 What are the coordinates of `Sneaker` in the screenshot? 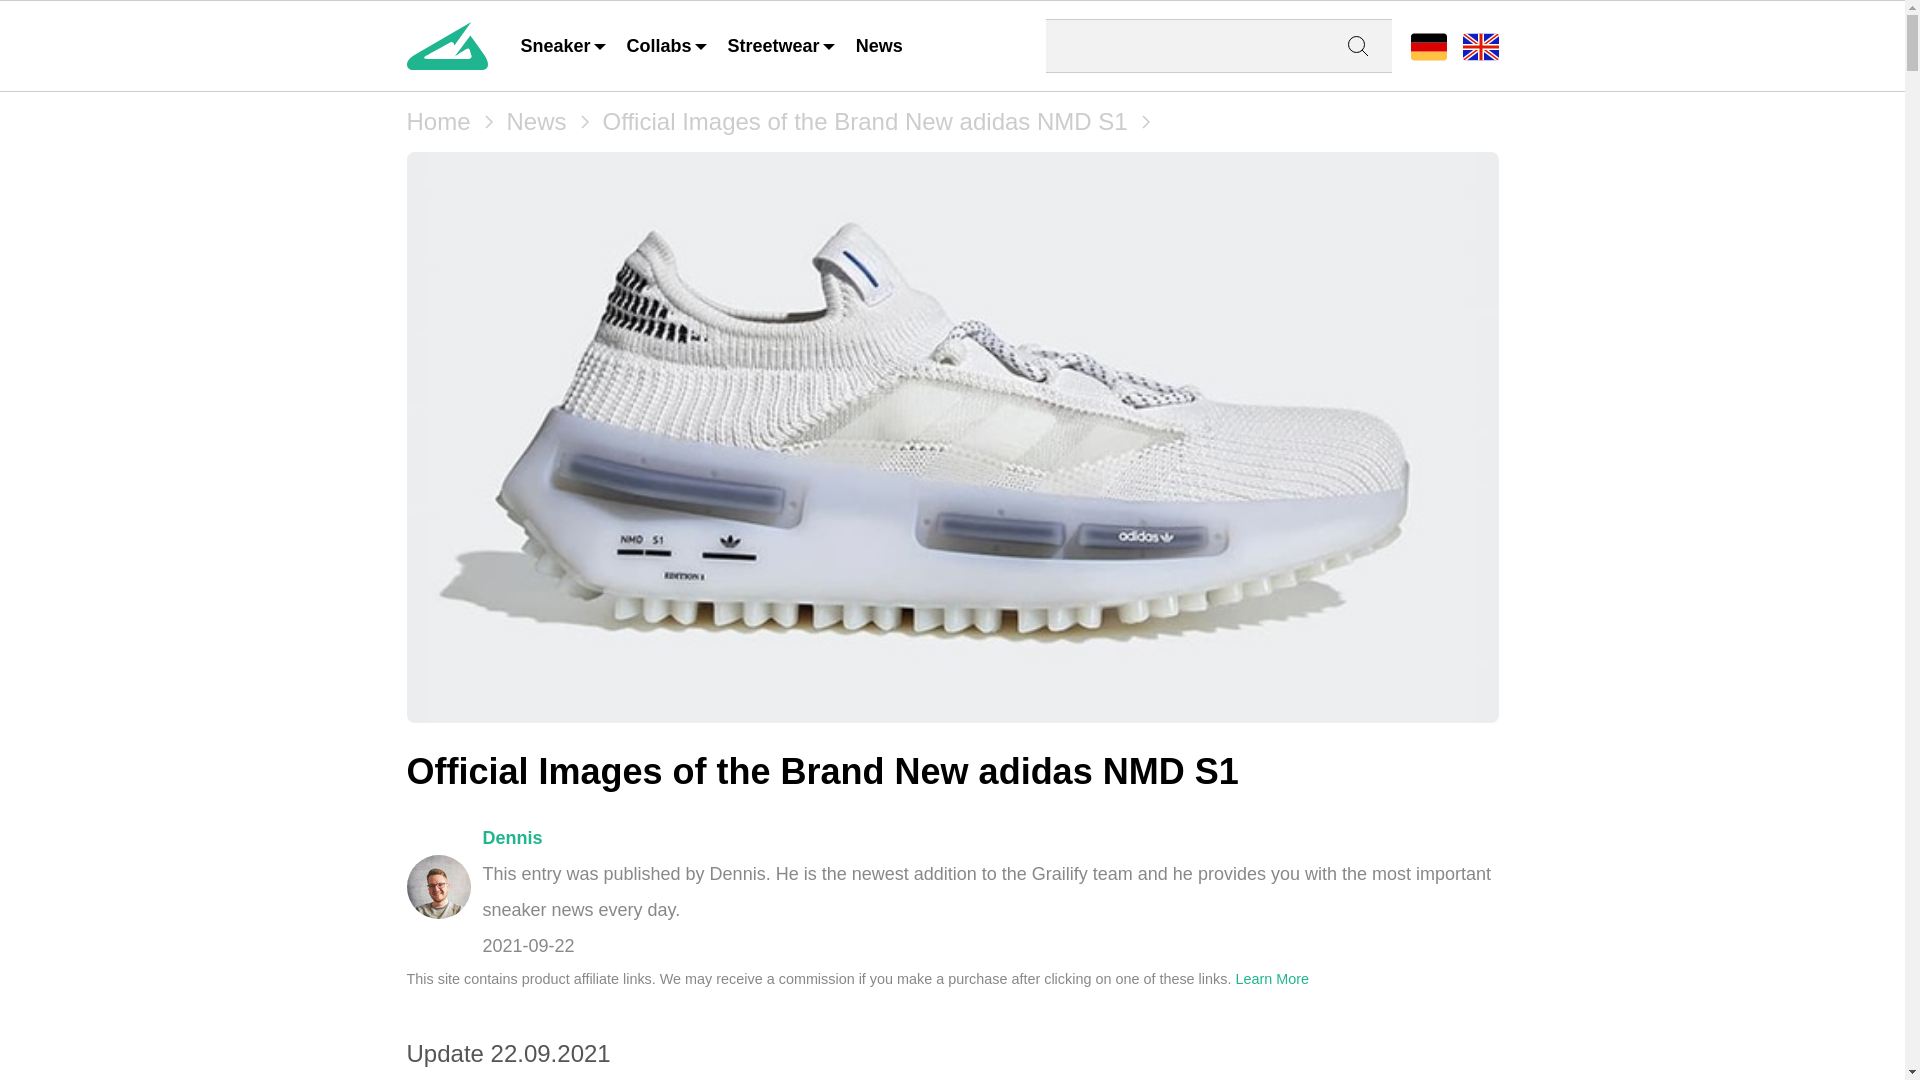 It's located at (564, 46).